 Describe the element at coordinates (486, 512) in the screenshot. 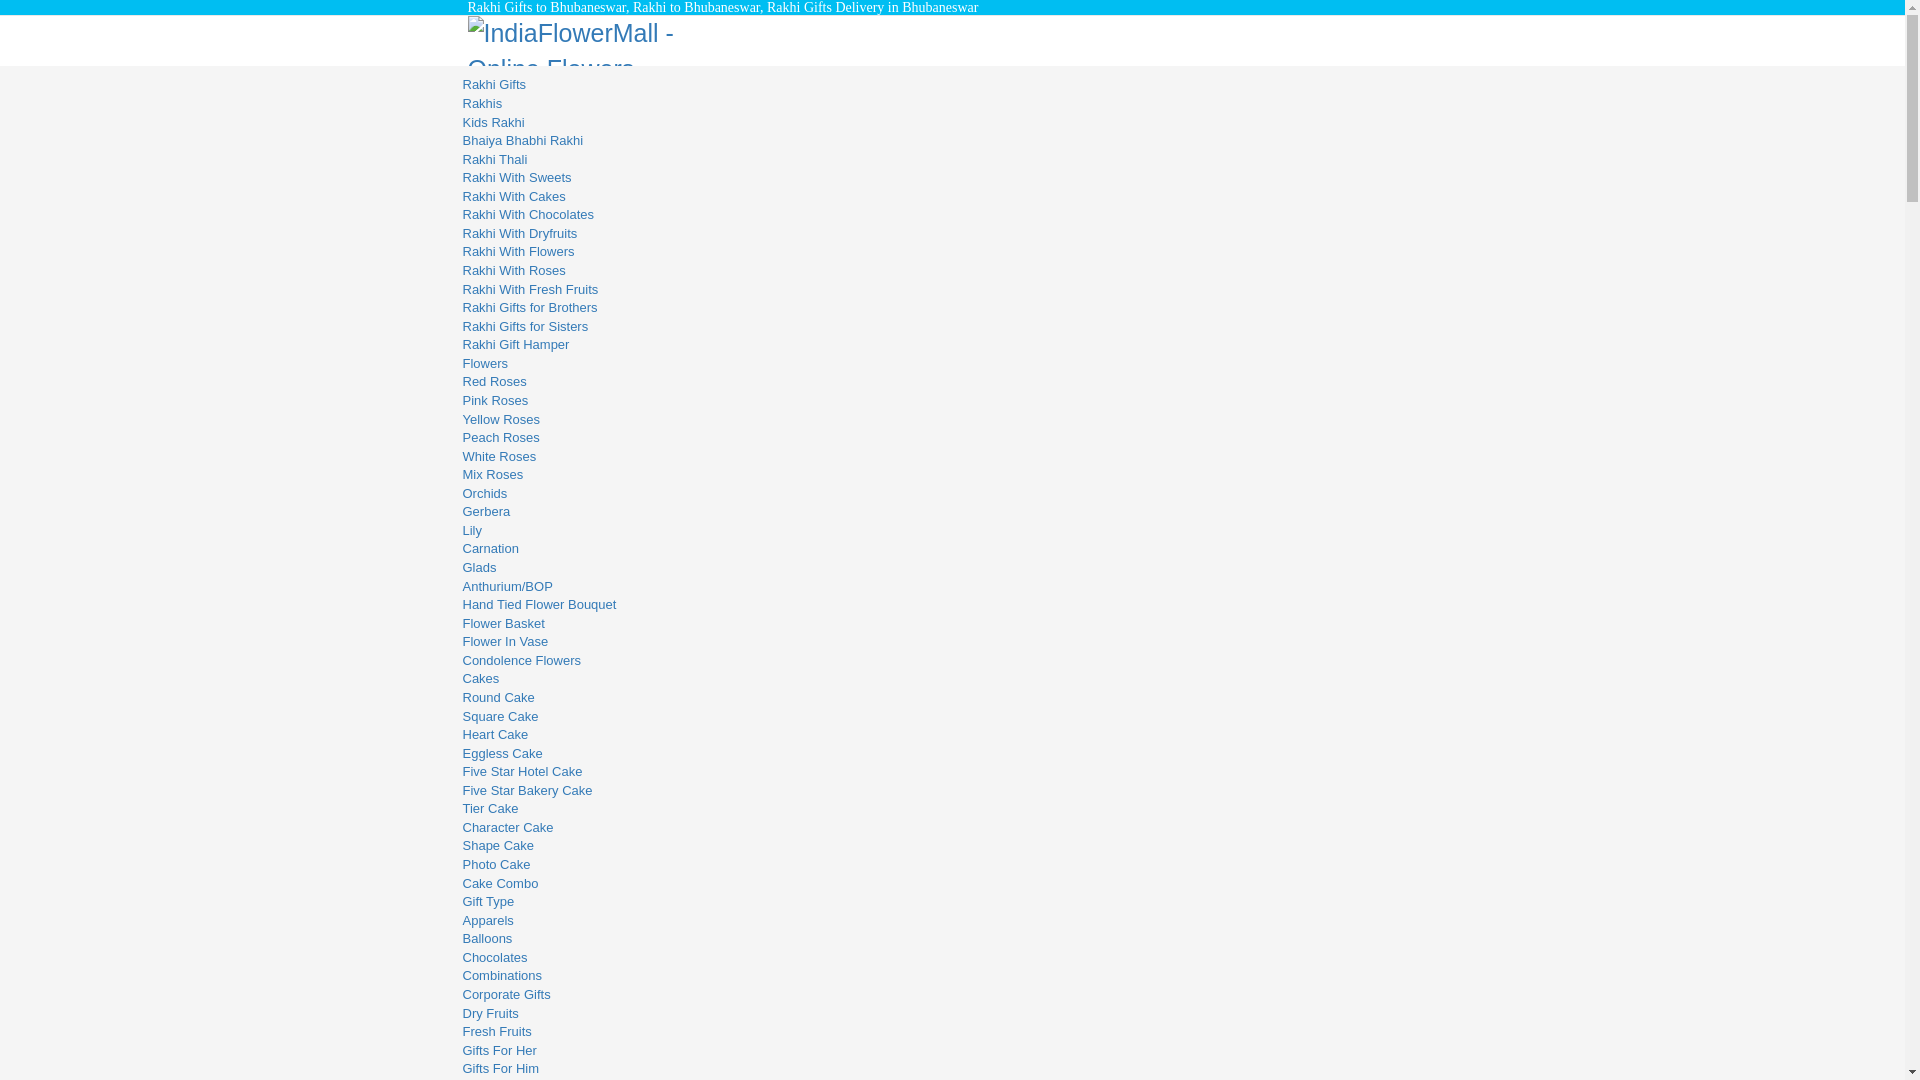

I see `Gerbera` at that location.